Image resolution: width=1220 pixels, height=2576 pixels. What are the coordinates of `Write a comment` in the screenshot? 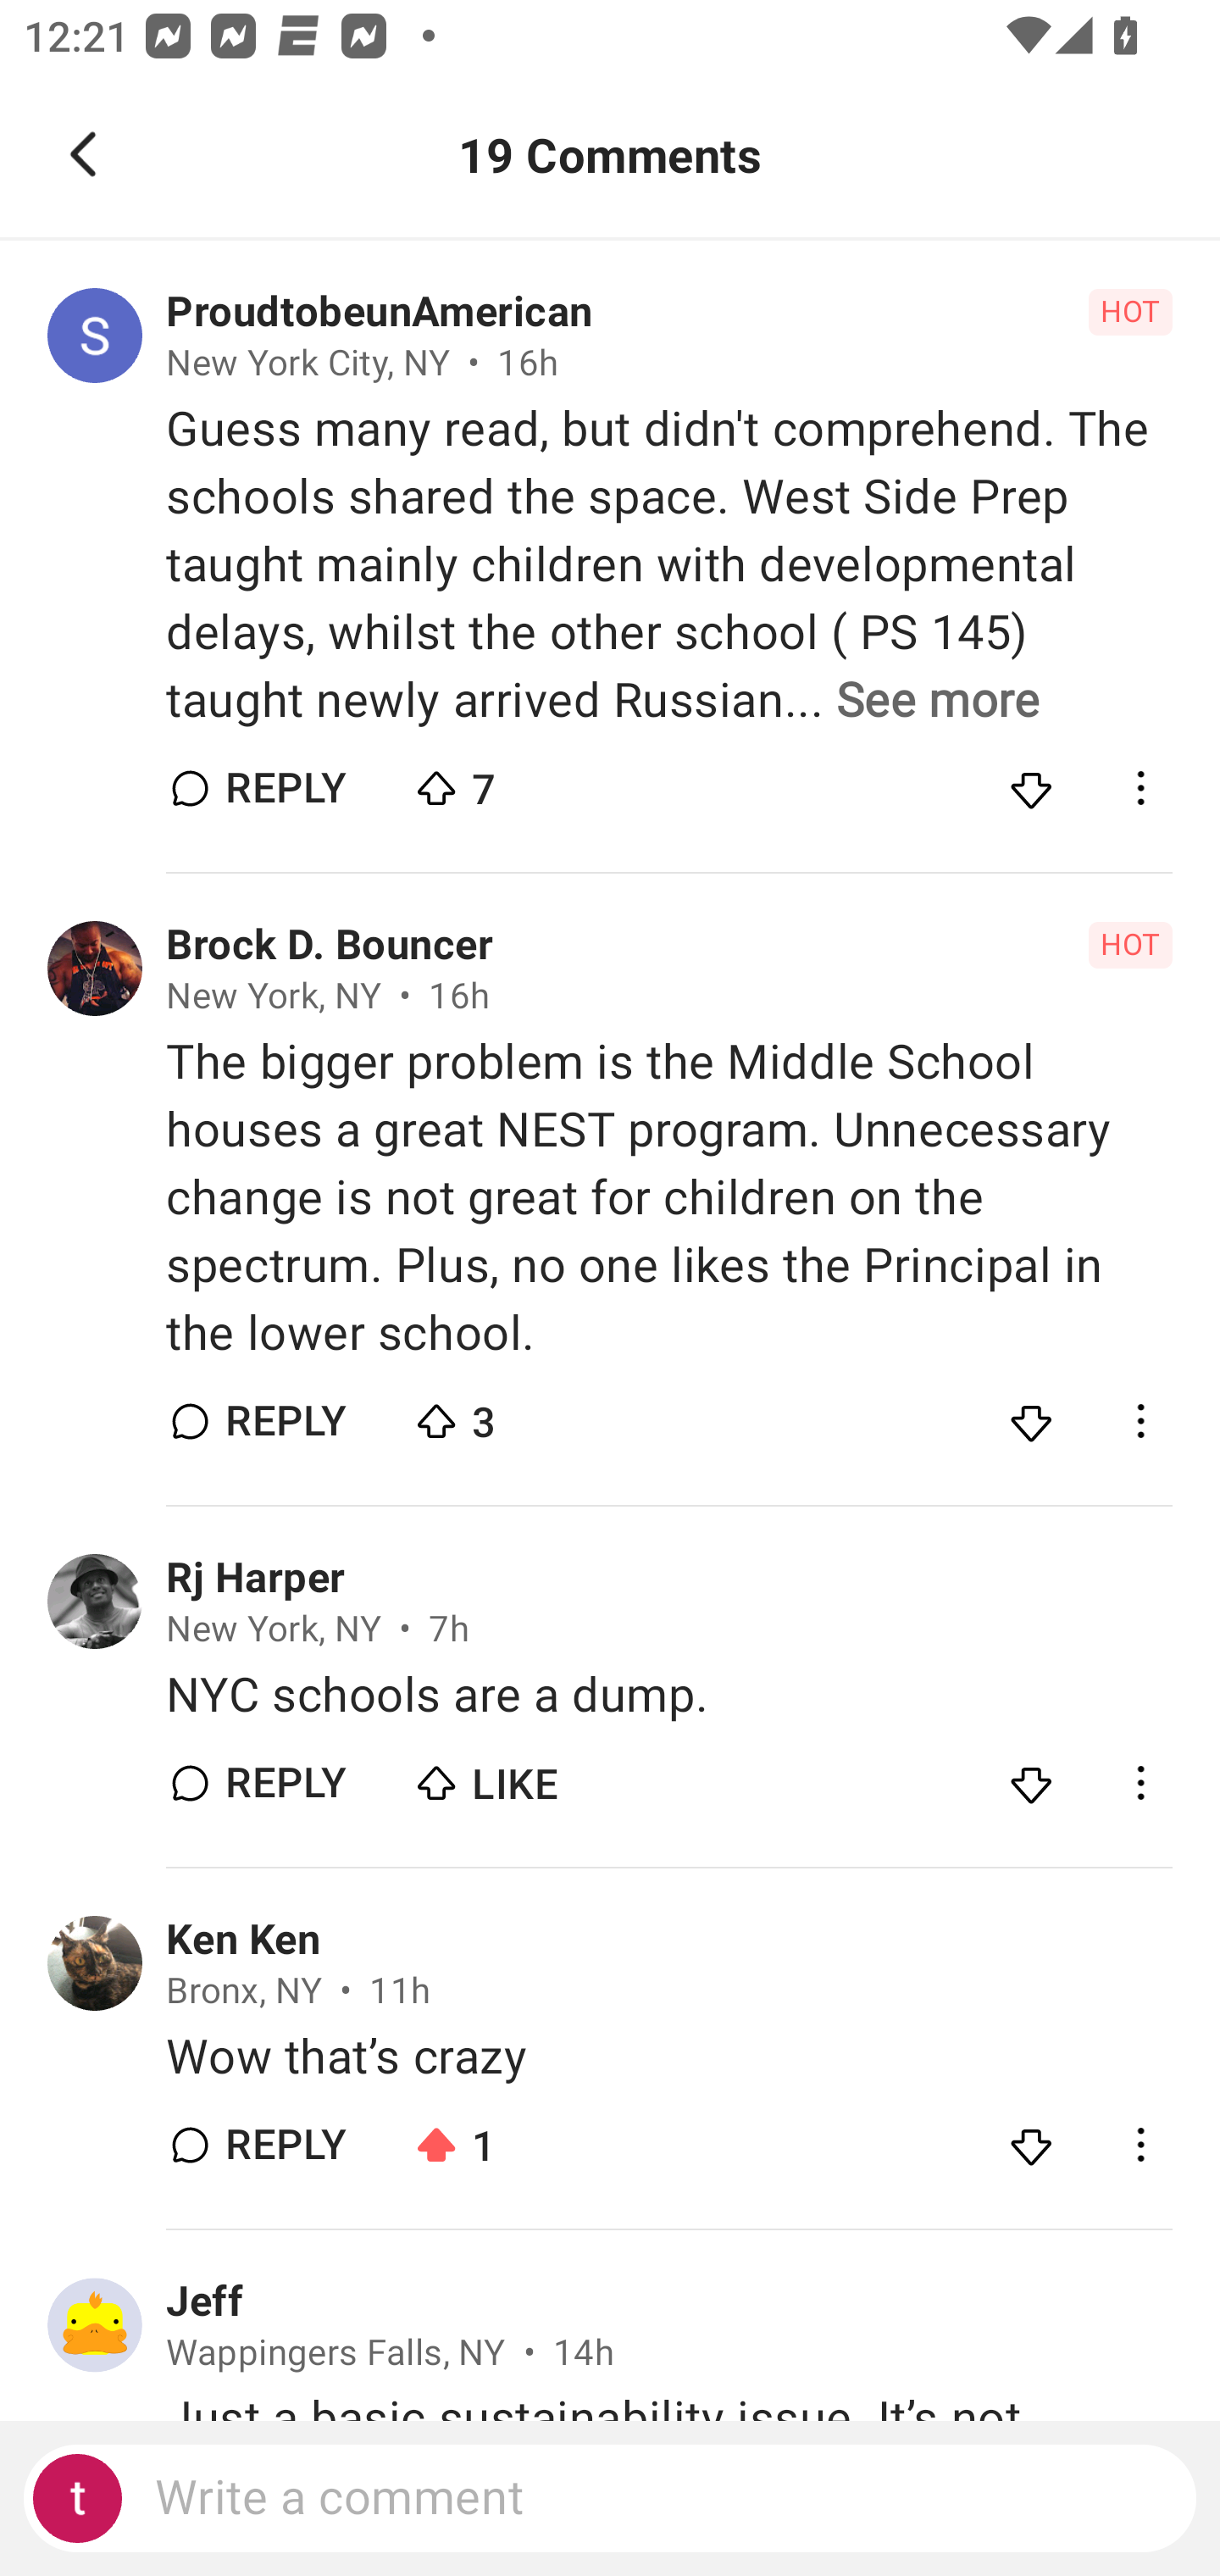 It's located at (610, 2498).